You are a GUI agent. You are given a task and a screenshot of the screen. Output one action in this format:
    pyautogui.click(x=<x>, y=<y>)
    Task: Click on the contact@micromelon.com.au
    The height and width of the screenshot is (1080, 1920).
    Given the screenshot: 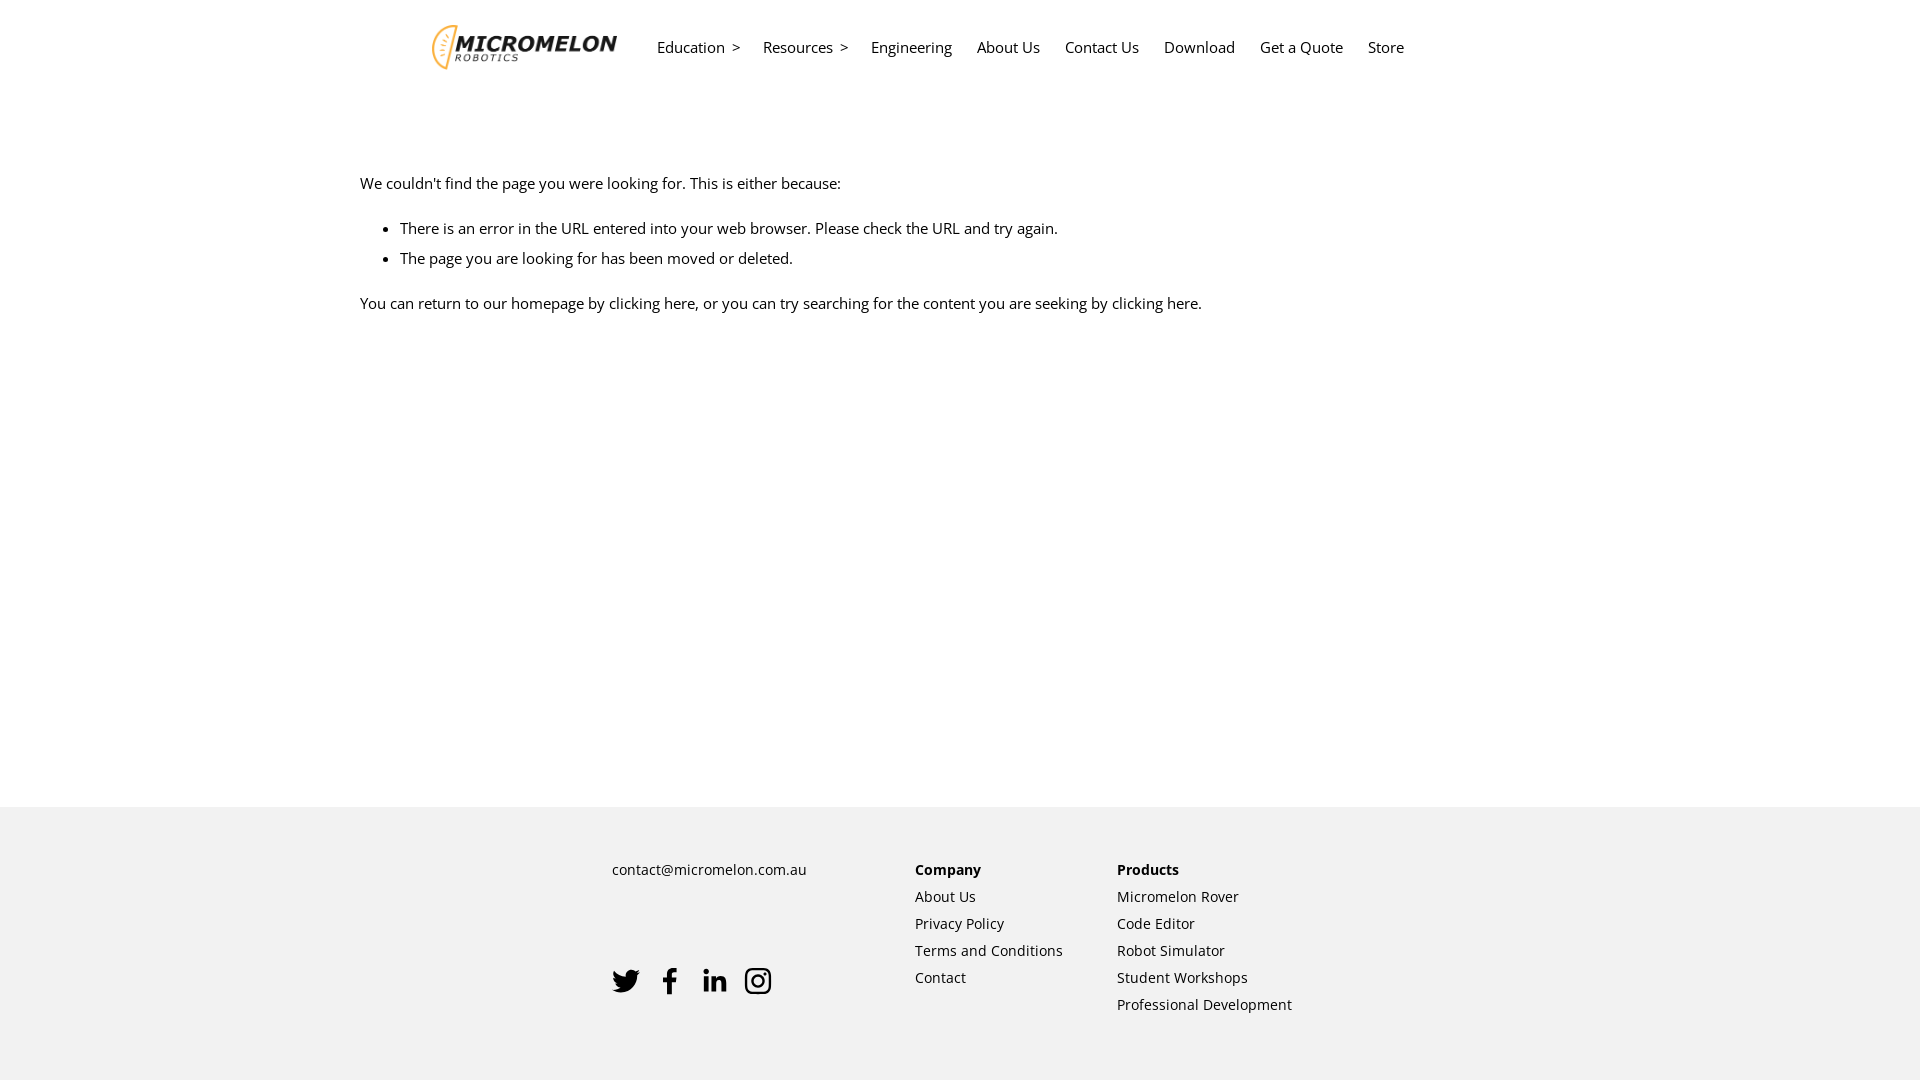 What is the action you would take?
    pyautogui.click(x=710, y=870)
    